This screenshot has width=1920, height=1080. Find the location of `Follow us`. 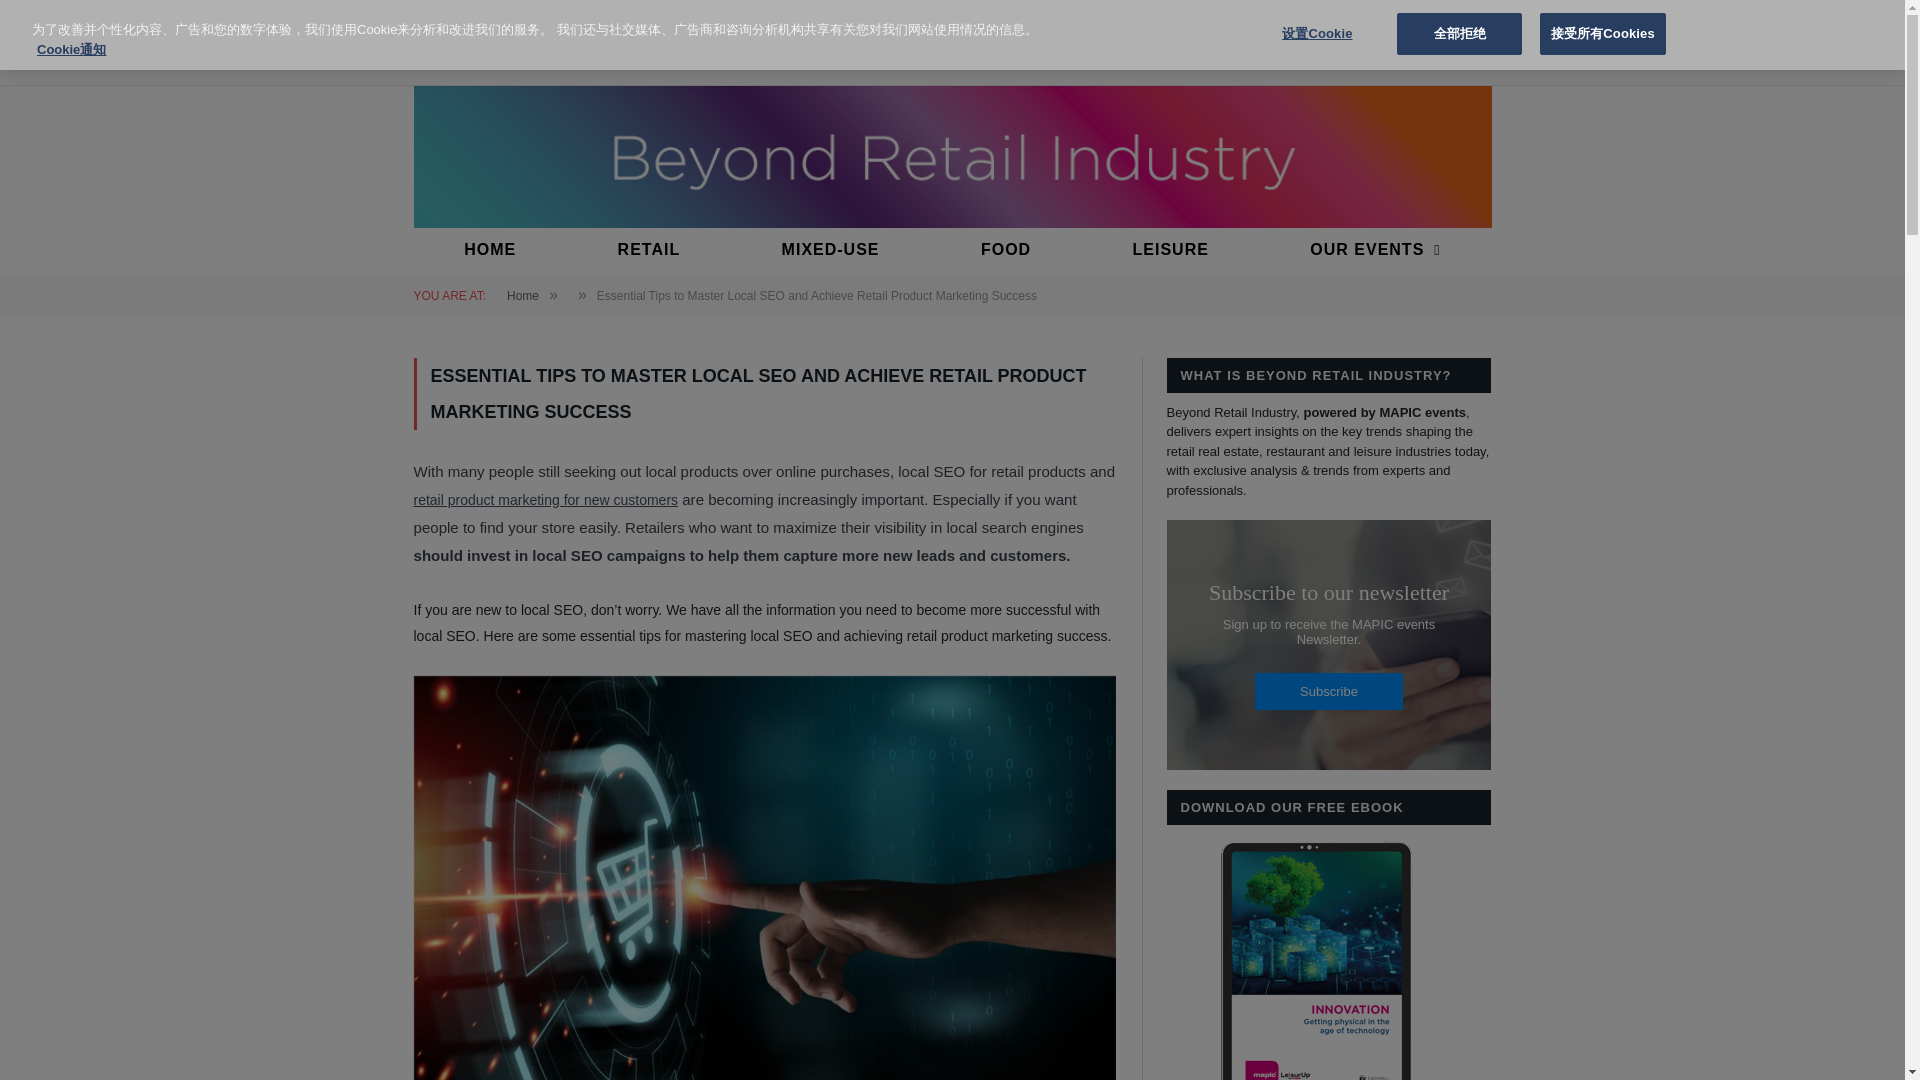

Follow us is located at coordinates (506, 24).